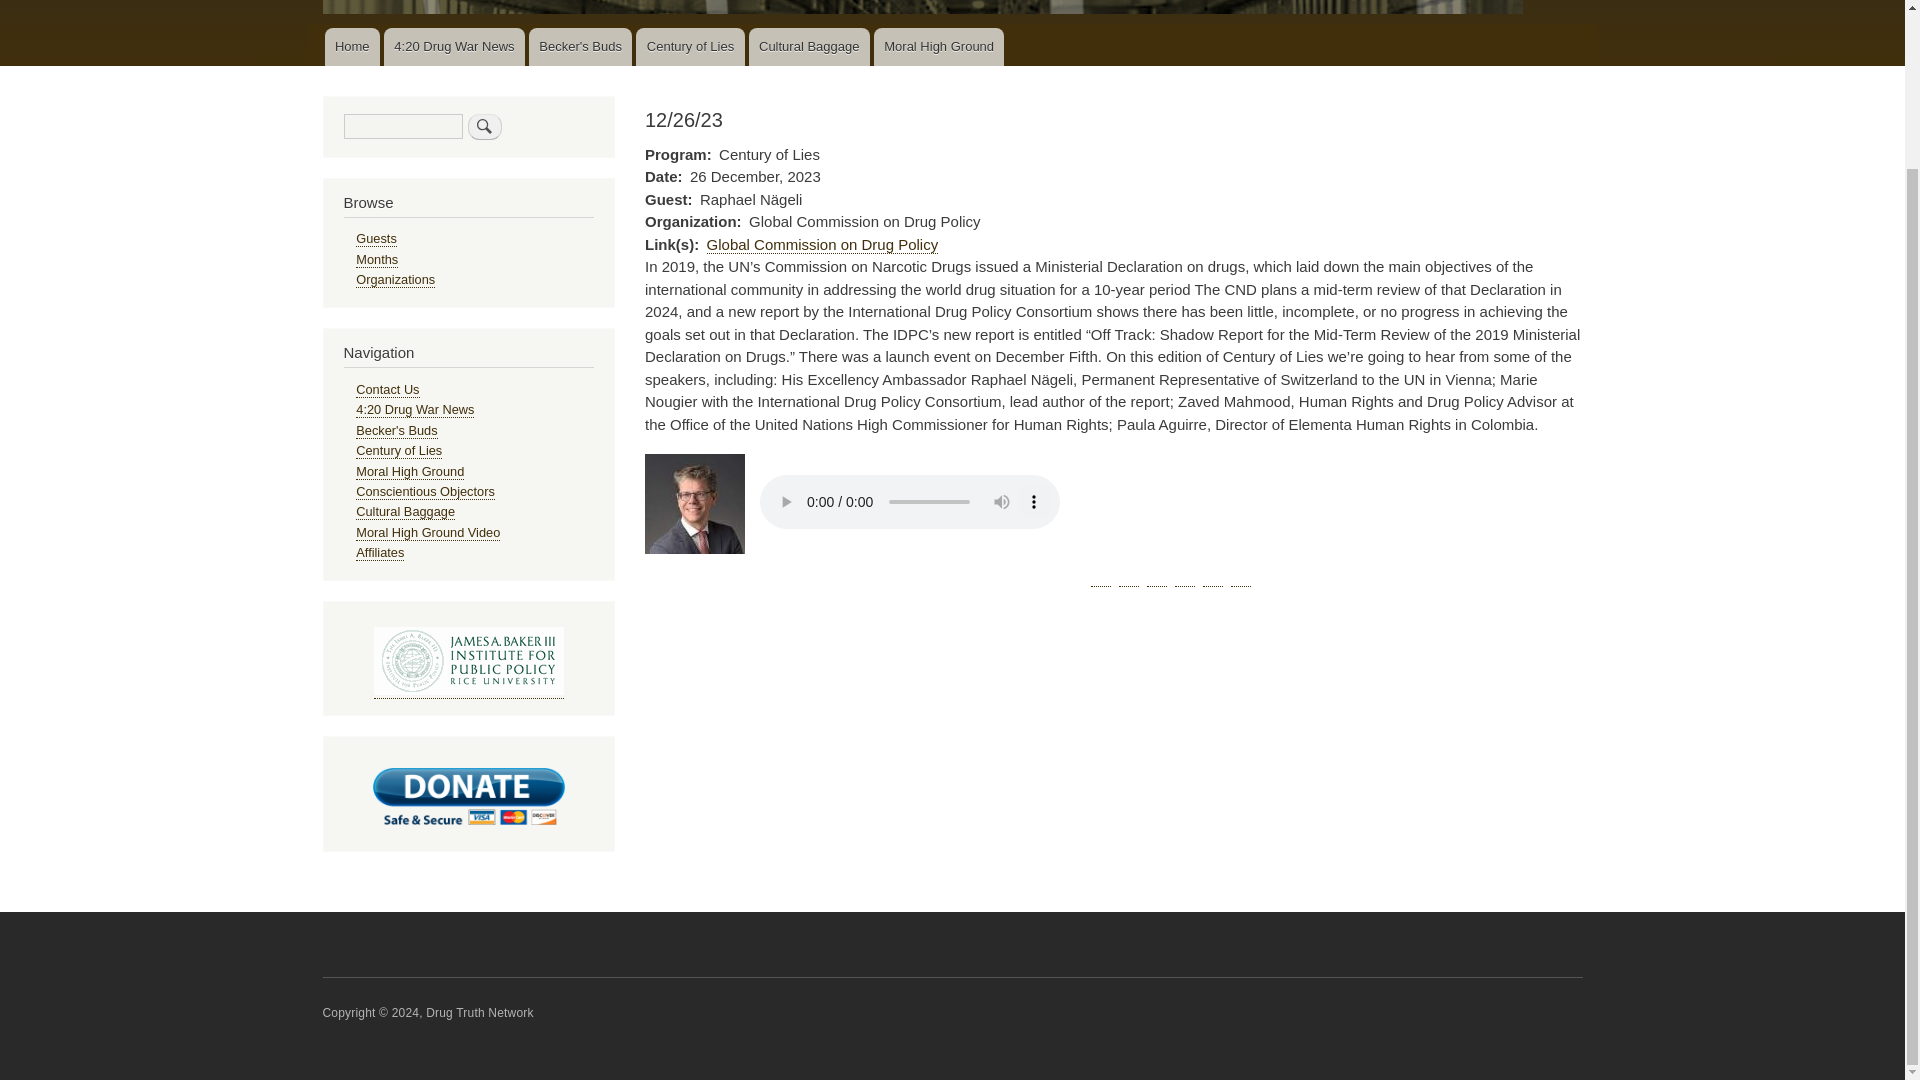 This screenshot has width=1920, height=1080. What do you see at coordinates (395, 280) in the screenshot?
I see `Organizations` at bounding box center [395, 280].